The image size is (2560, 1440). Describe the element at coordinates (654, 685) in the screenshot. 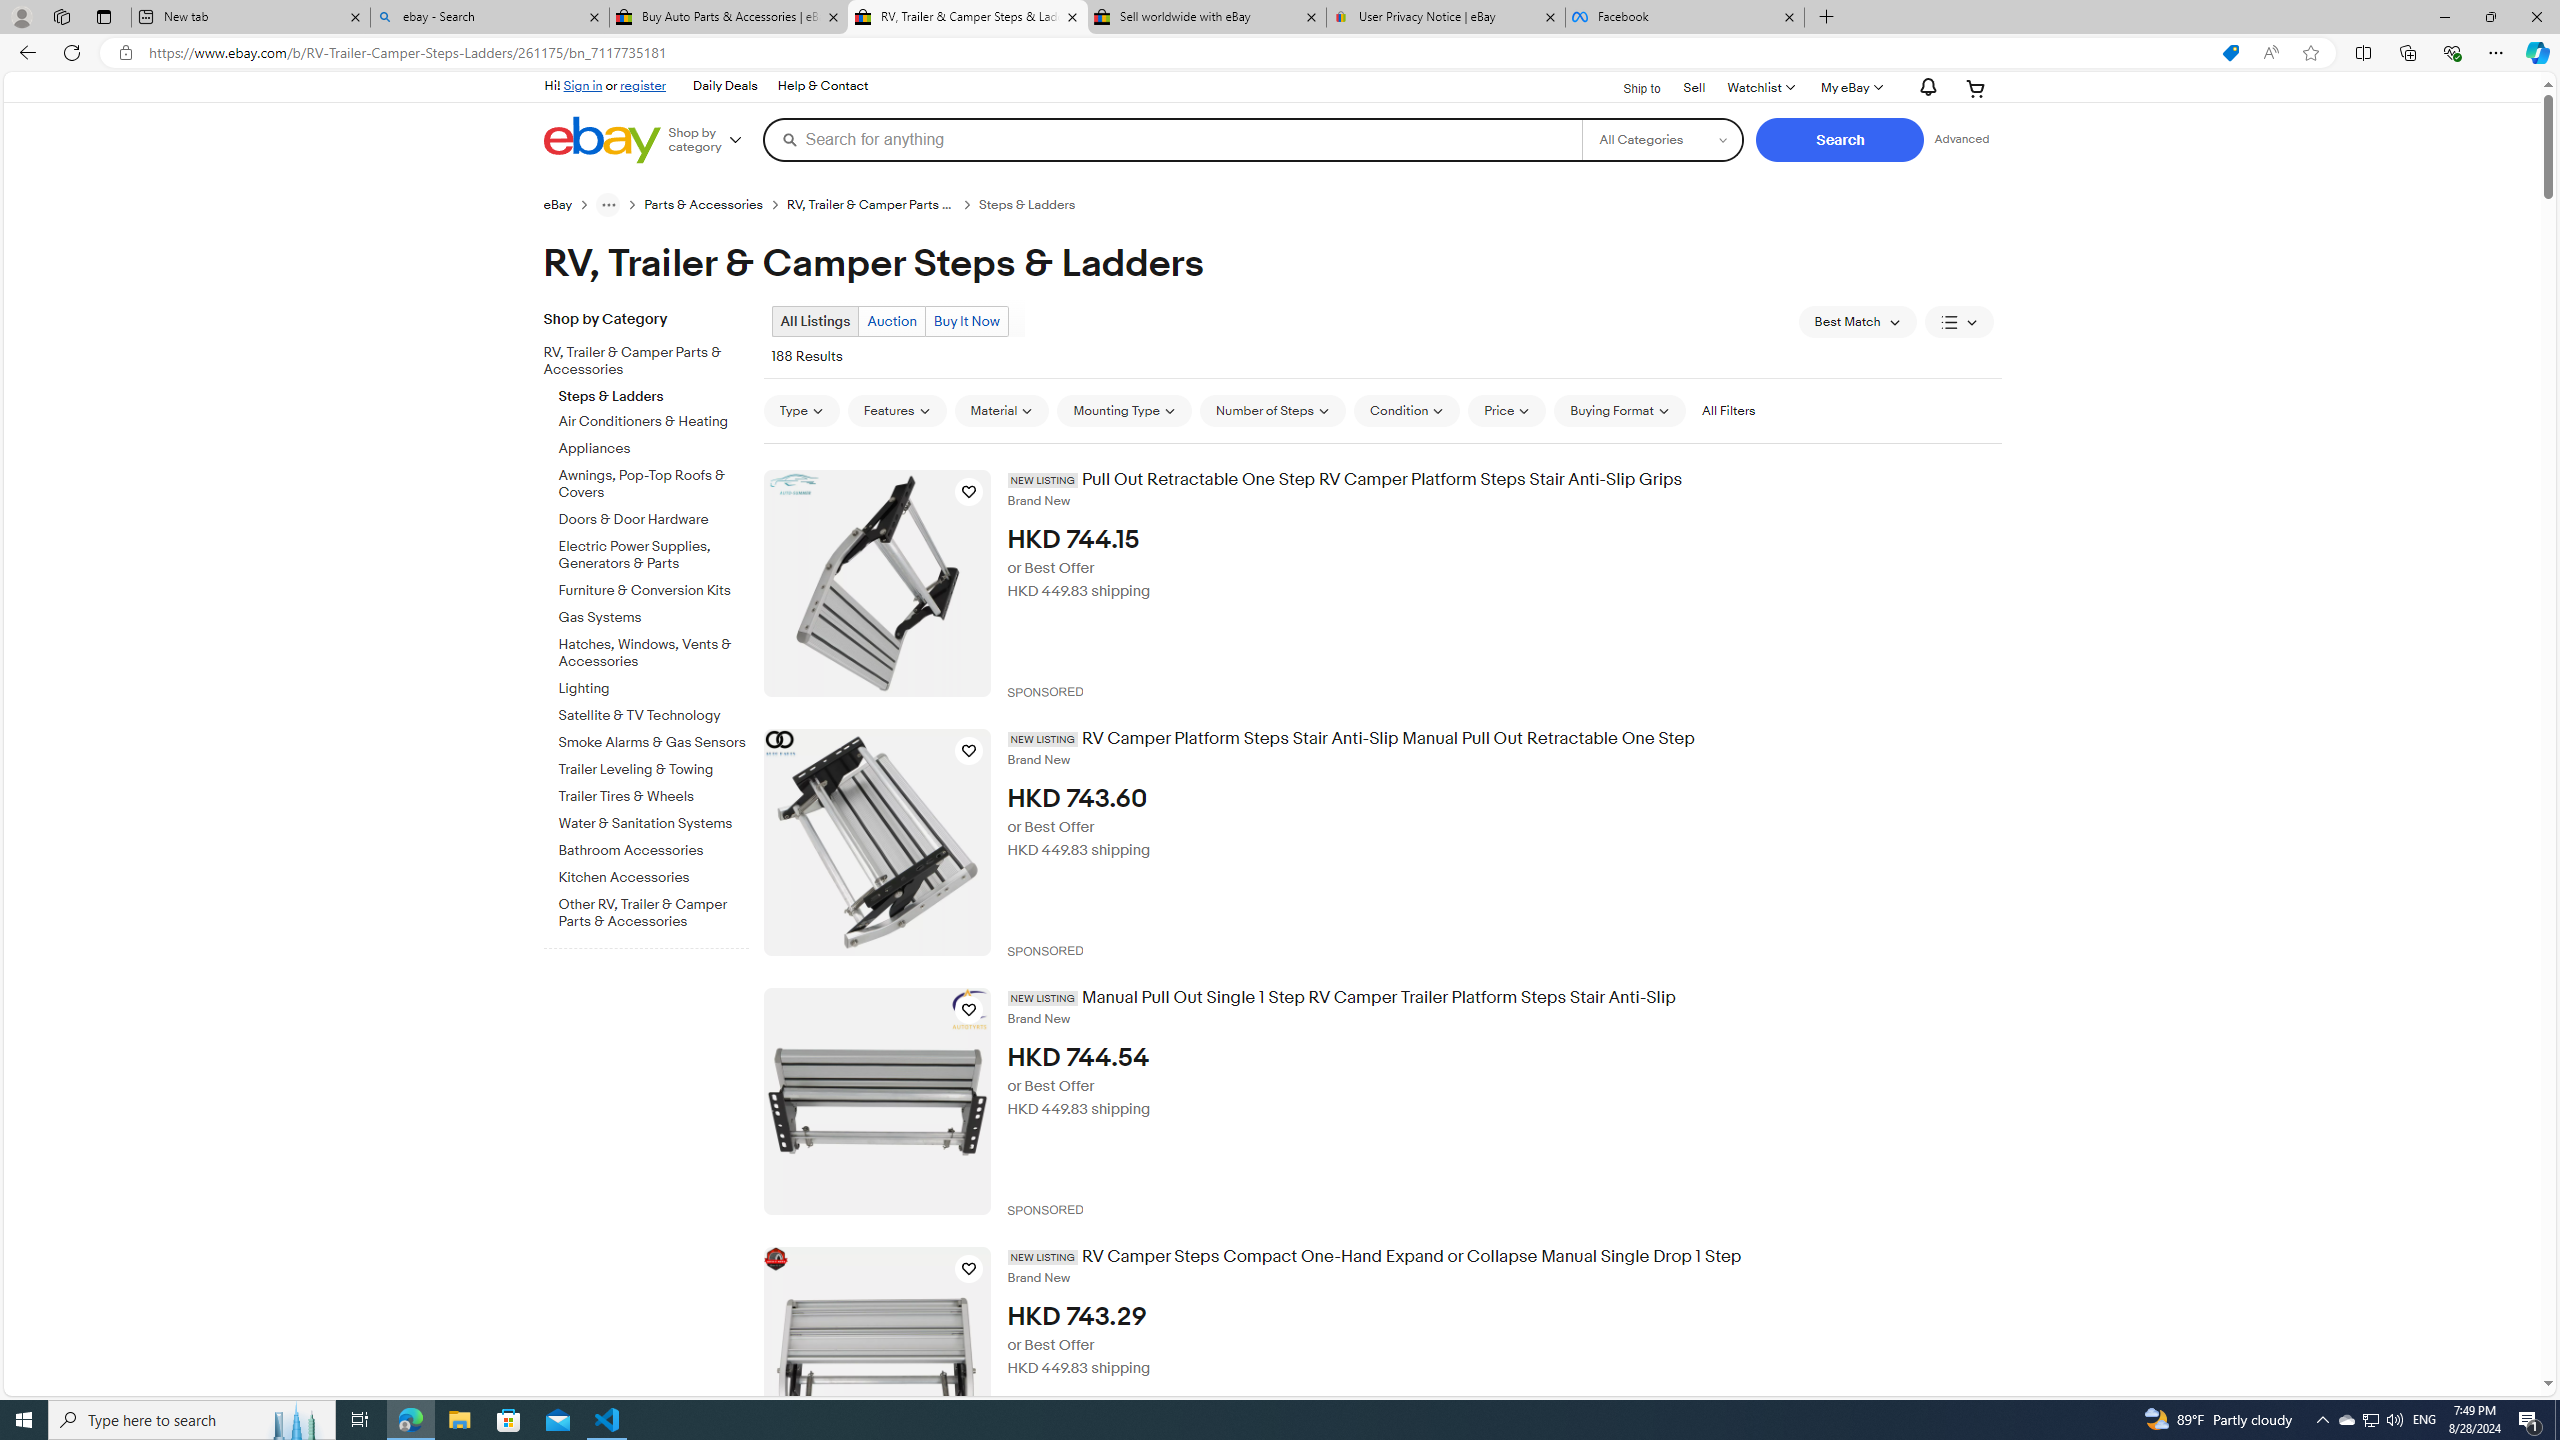

I see `Lighting` at that location.